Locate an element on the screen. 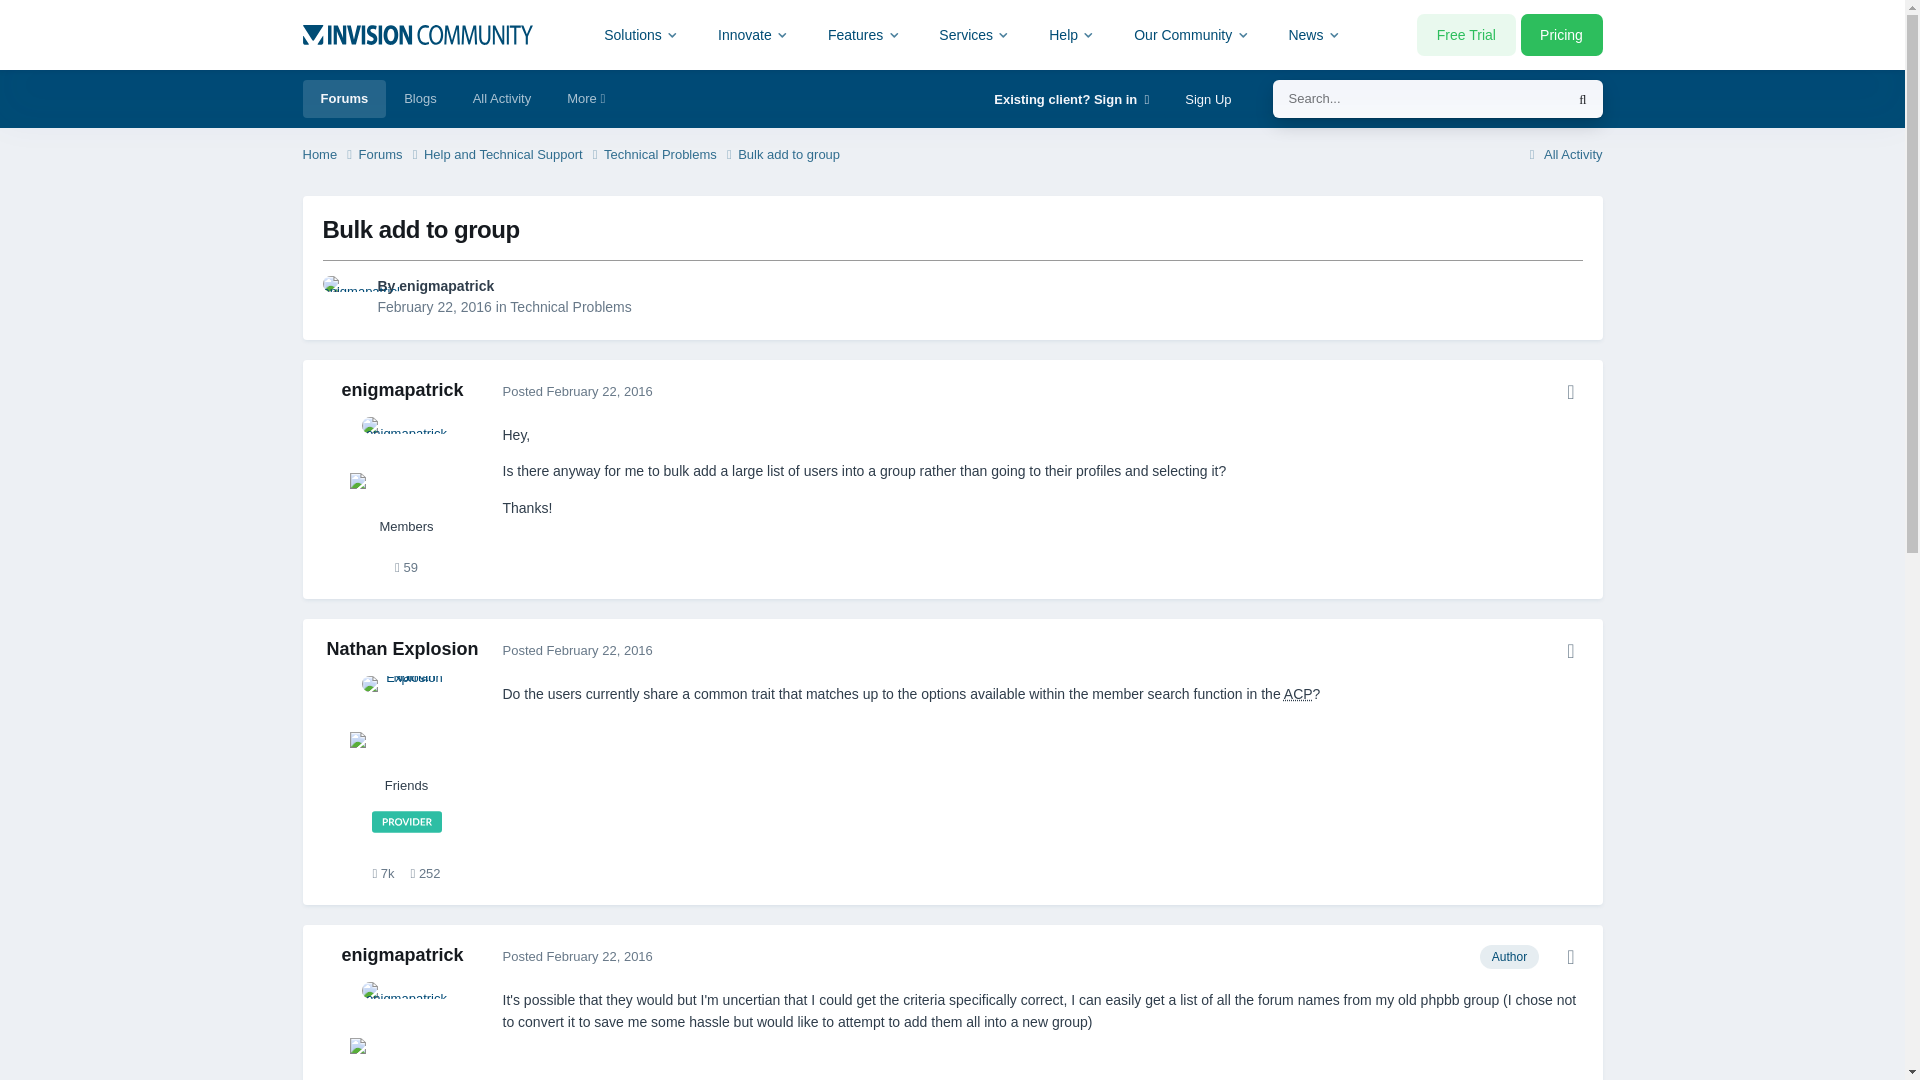  Features is located at coordinates (864, 34).